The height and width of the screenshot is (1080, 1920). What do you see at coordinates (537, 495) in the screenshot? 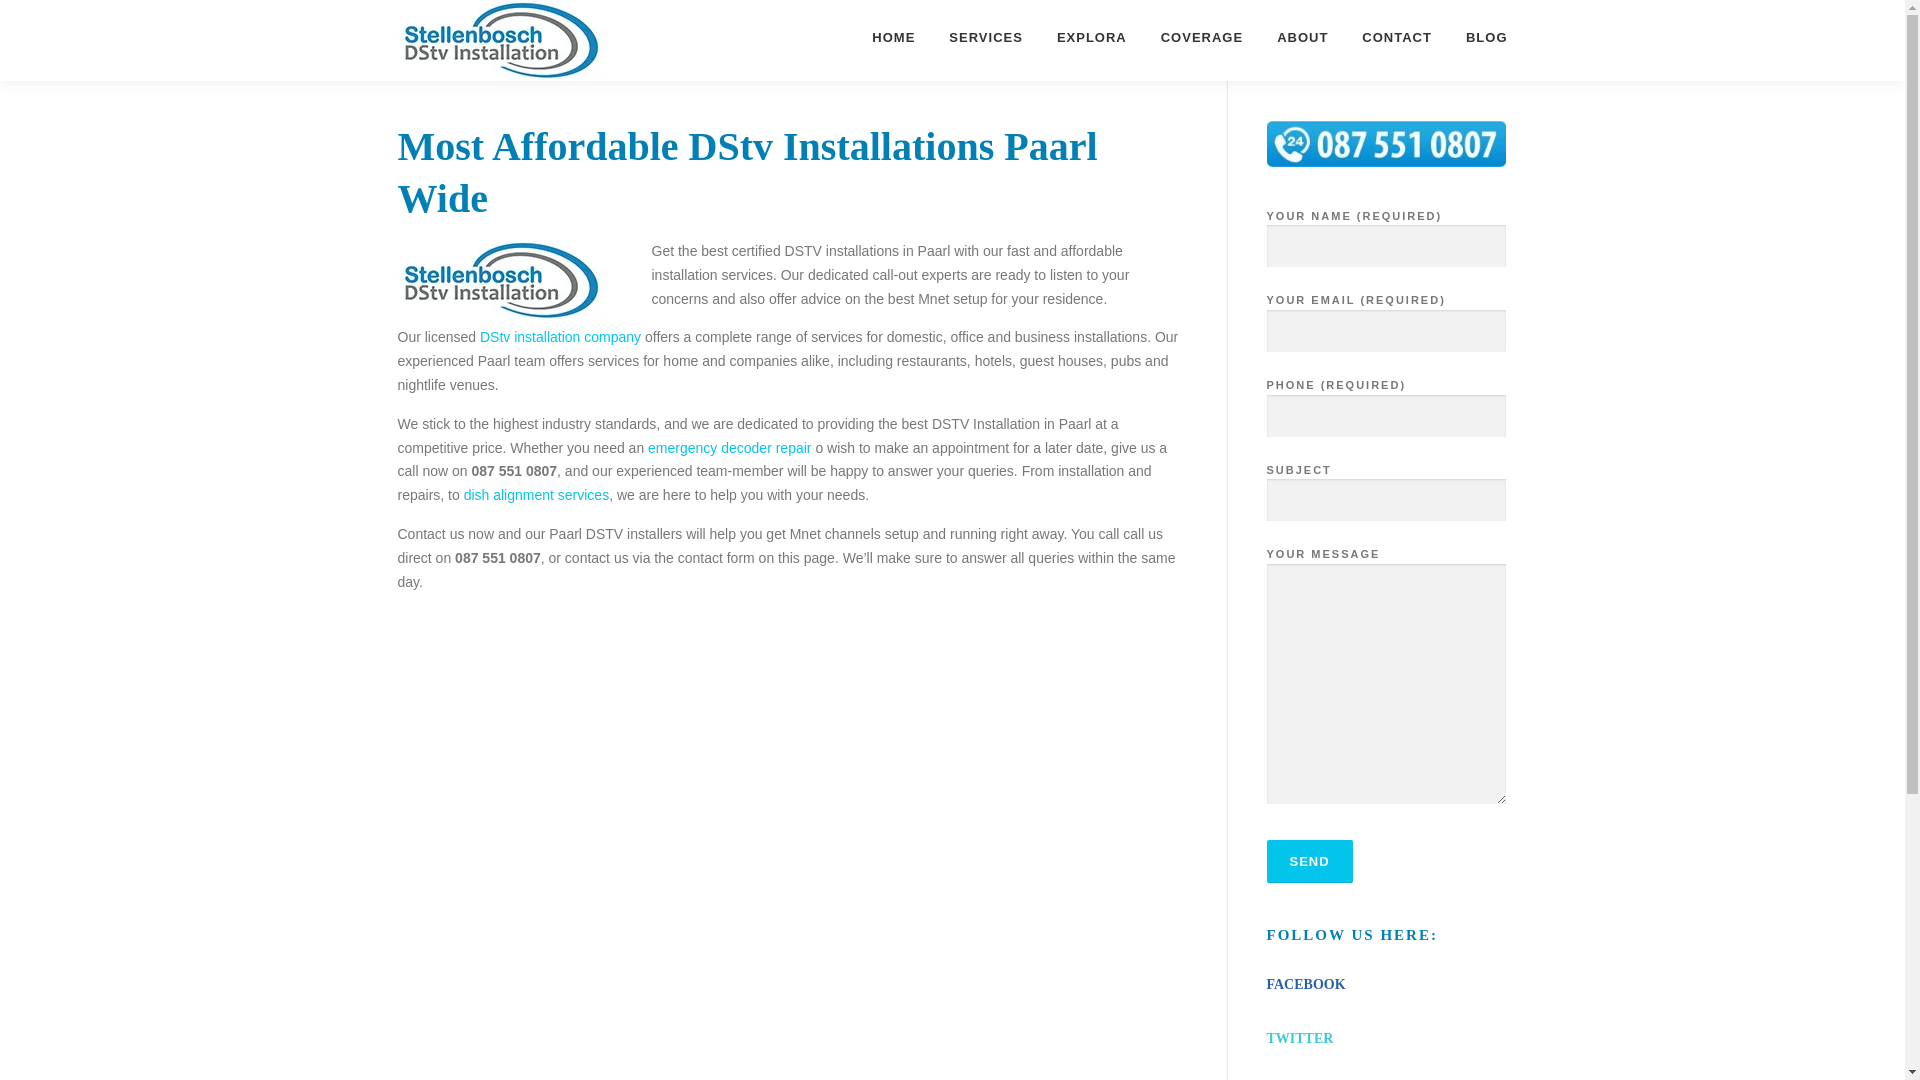
I see `Best DSTV Dish Installation in Stellenbosch` at bounding box center [537, 495].